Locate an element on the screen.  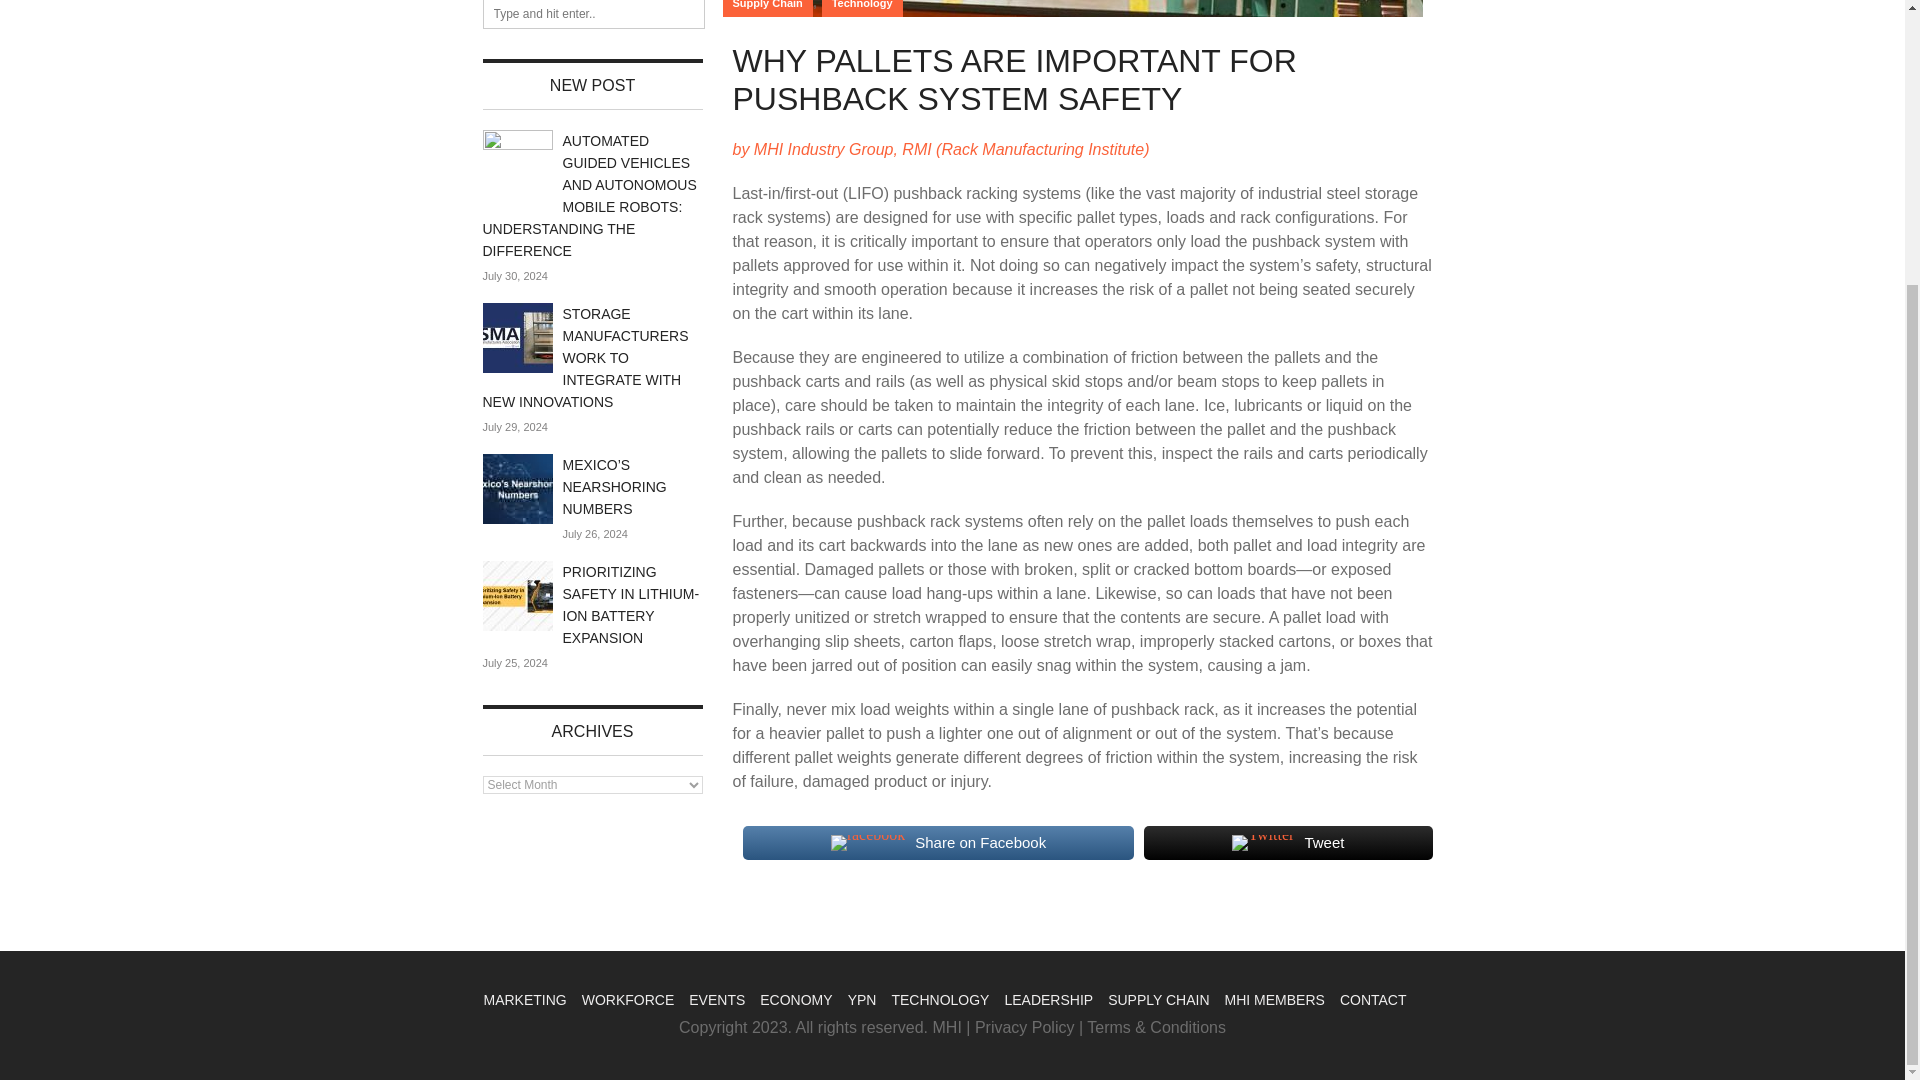
YPN is located at coordinates (862, 1000).